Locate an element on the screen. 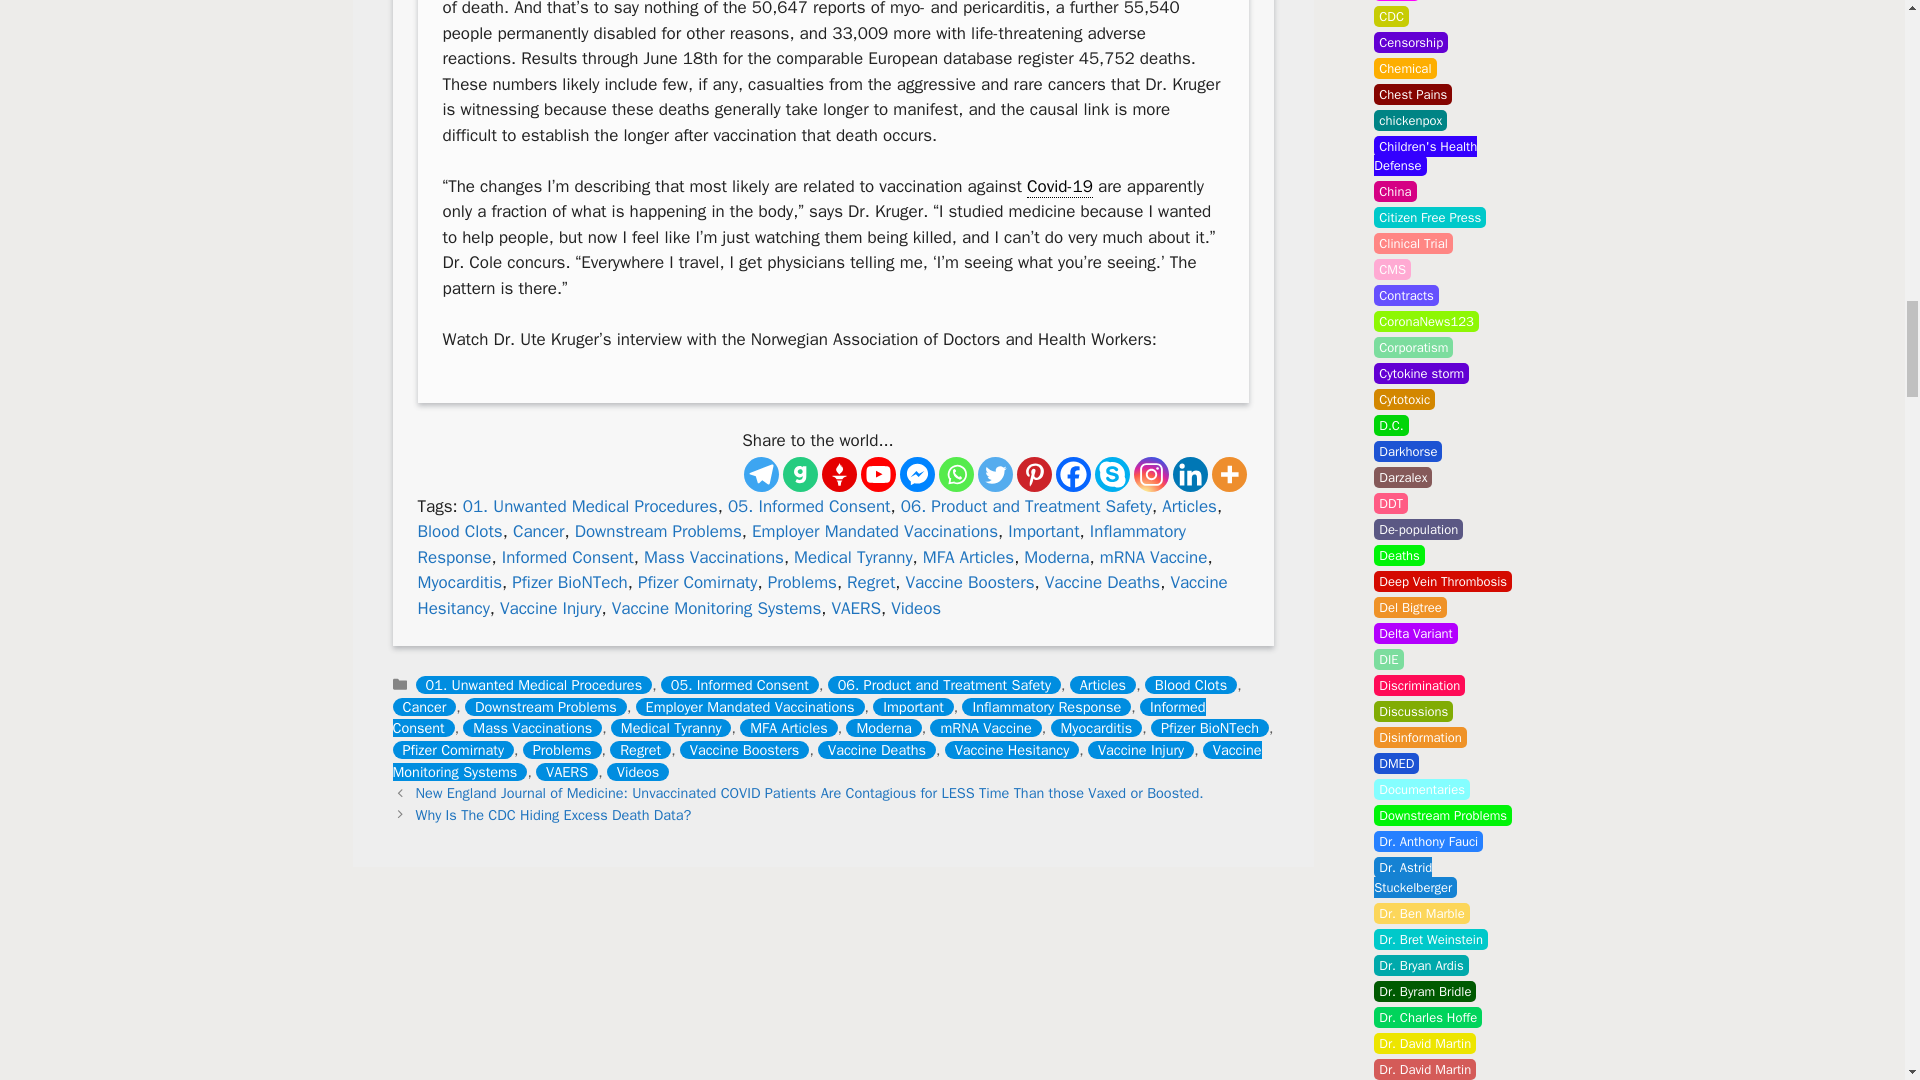  Telegram is located at coordinates (762, 474).